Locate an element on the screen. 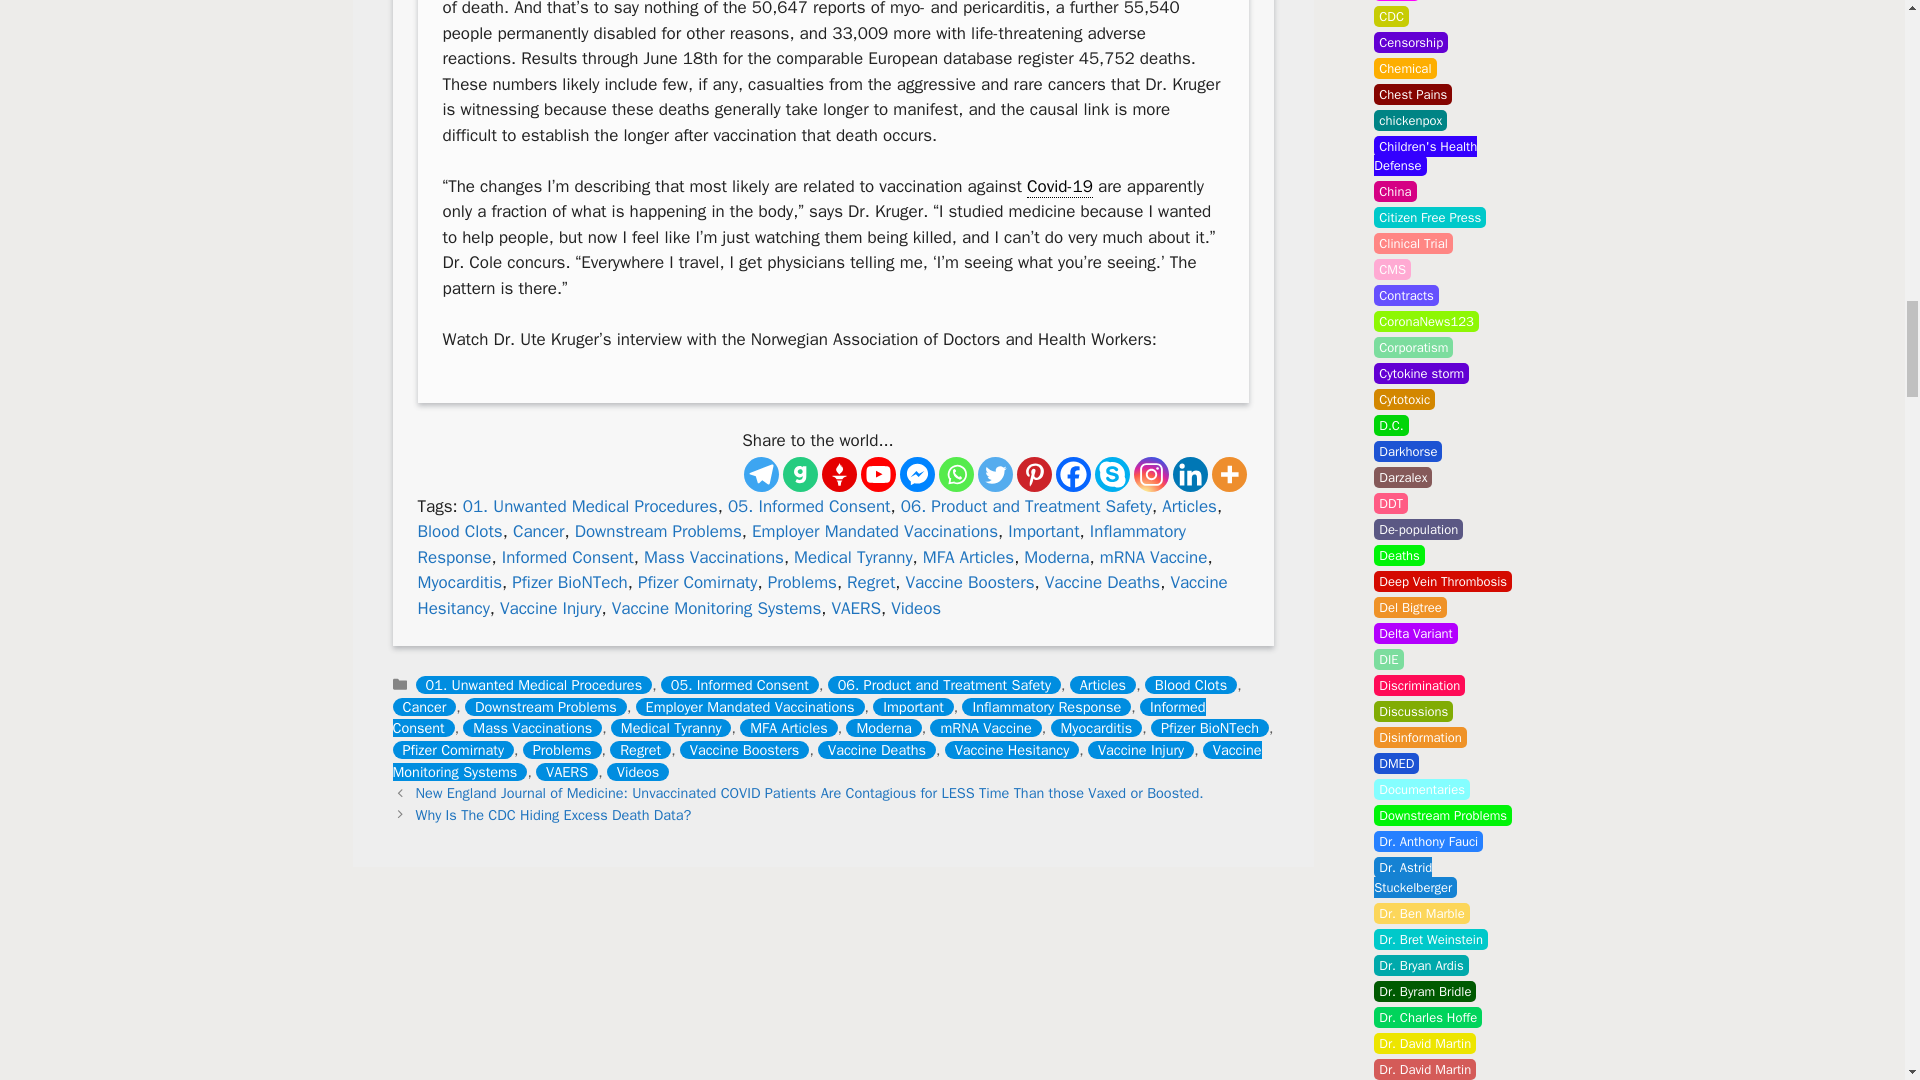  Telegram is located at coordinates (762, 474).